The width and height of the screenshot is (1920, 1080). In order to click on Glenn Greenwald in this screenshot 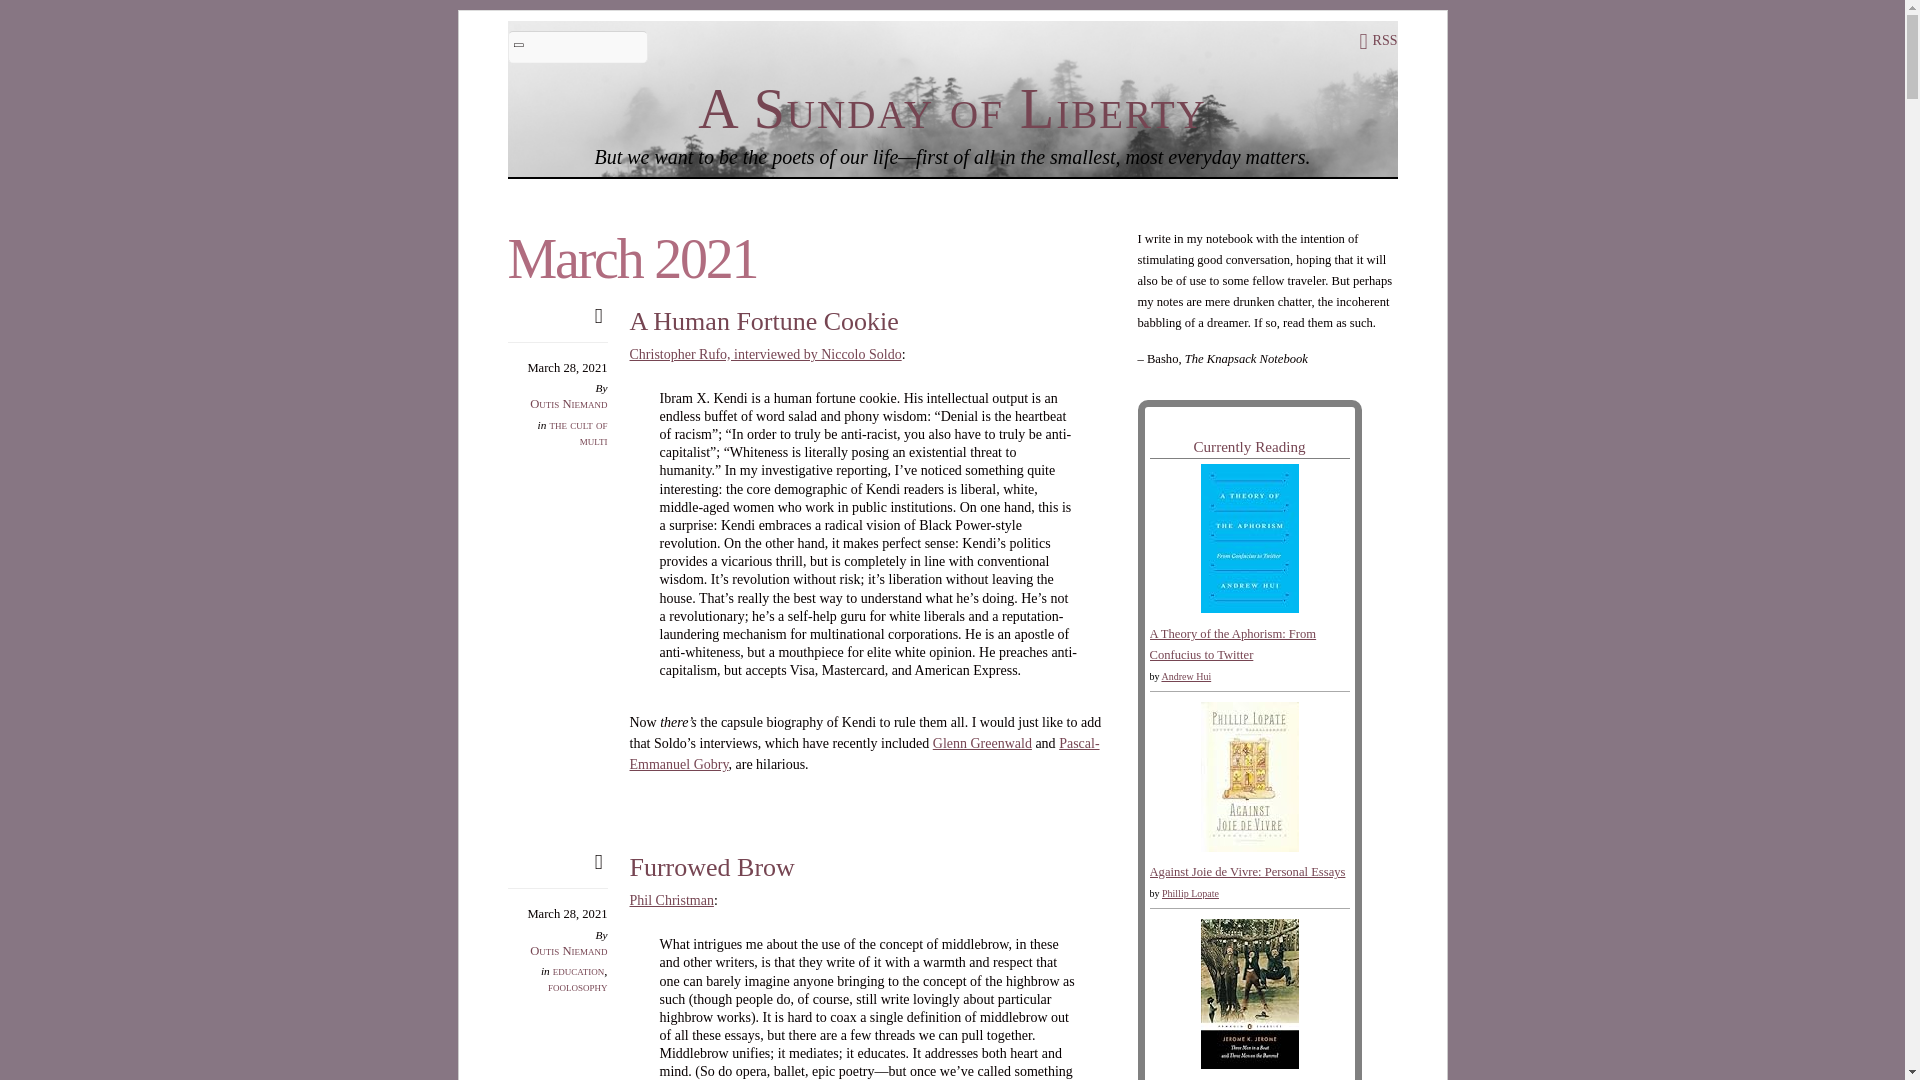, I will do `click(982, 742)`.